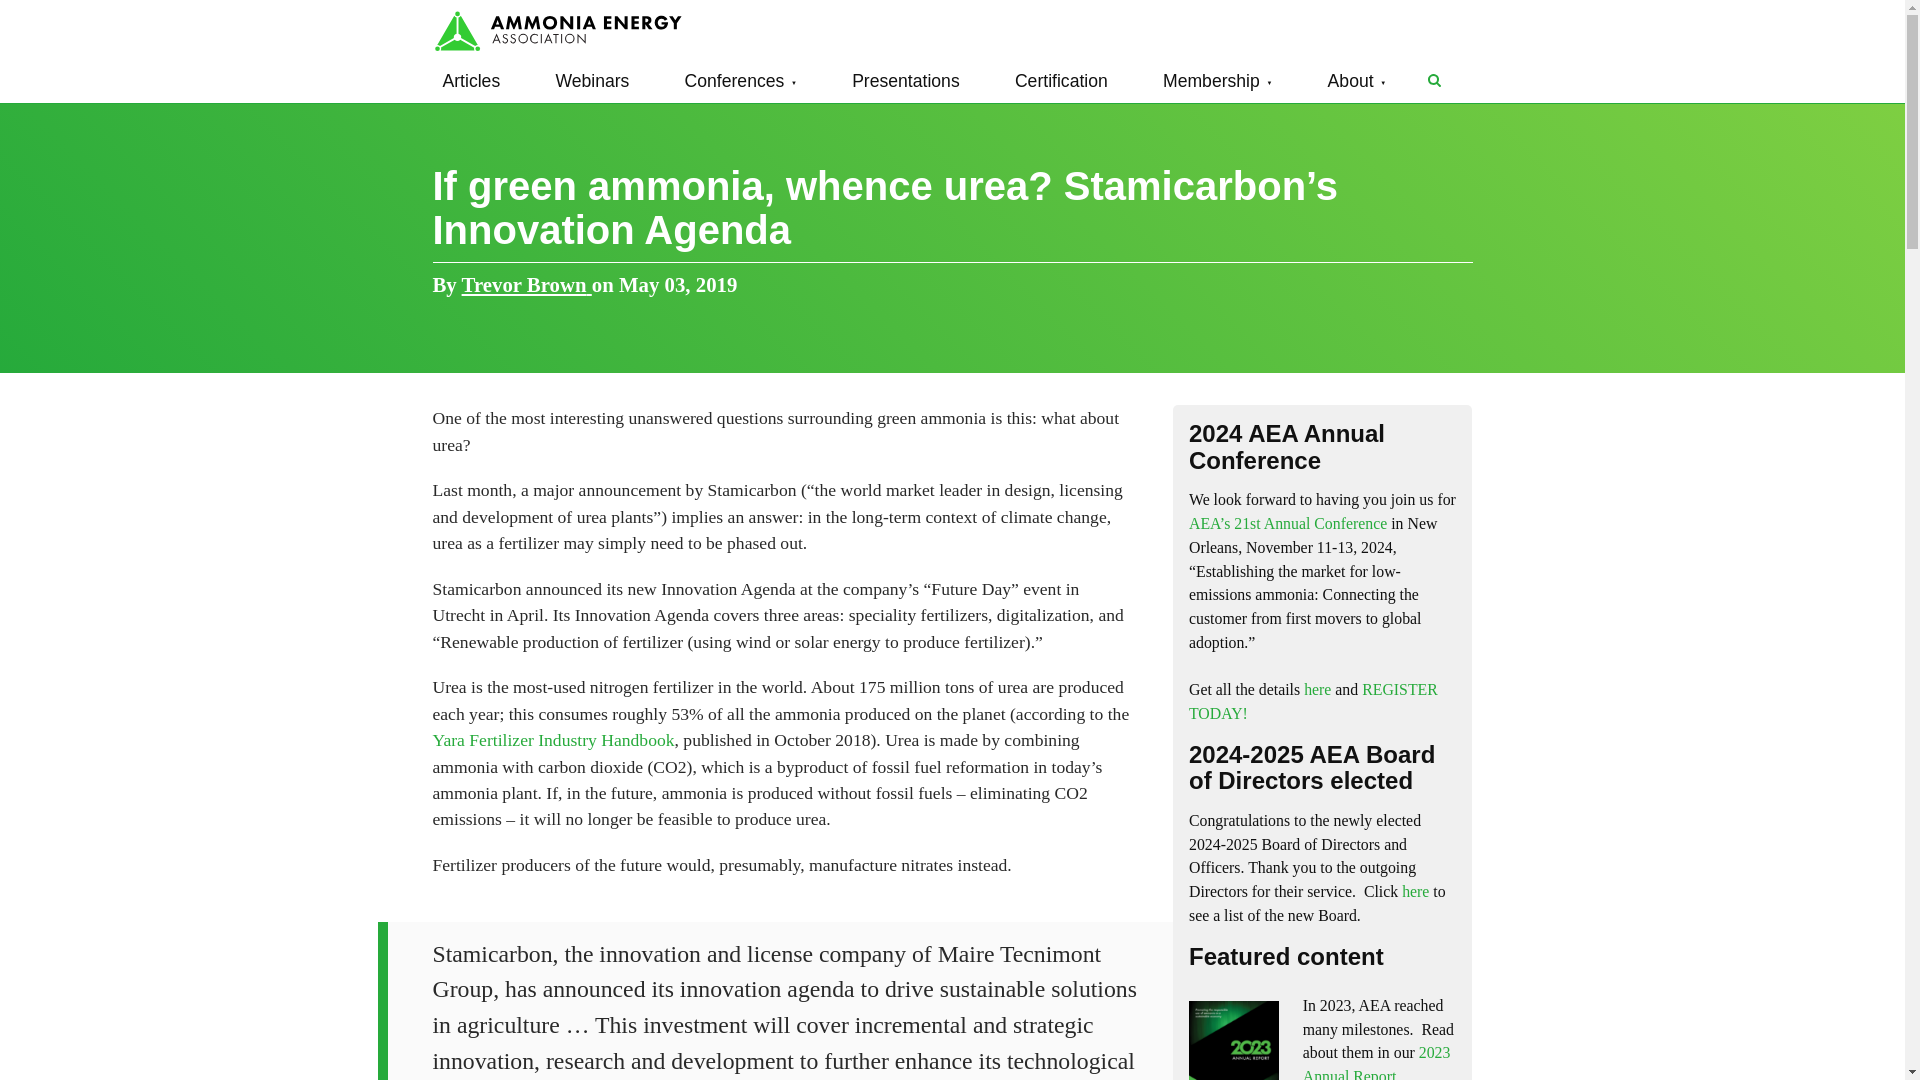 This screenshot has width=1920, height=1080. I want to click on Search, so click(1434, 80).